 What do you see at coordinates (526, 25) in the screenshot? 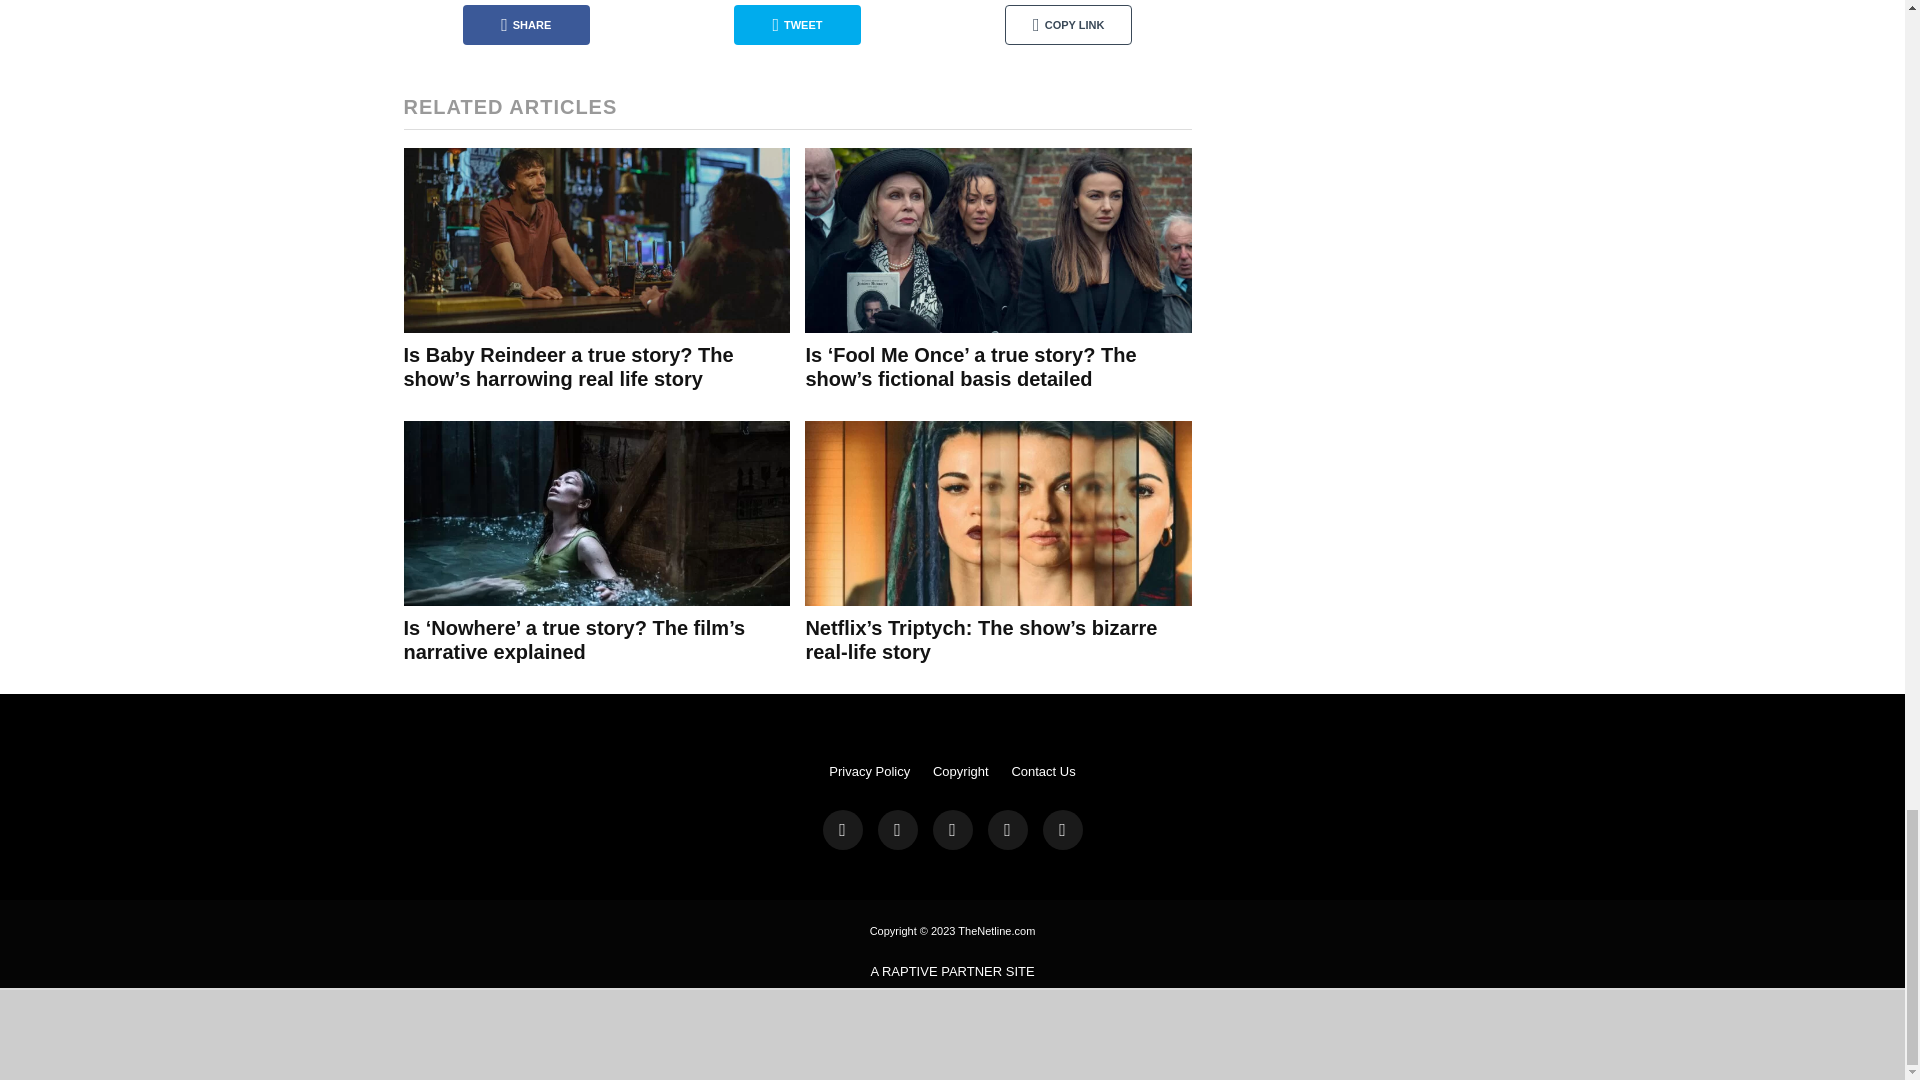
I see `SHARE` at bounding box center [526, 25].